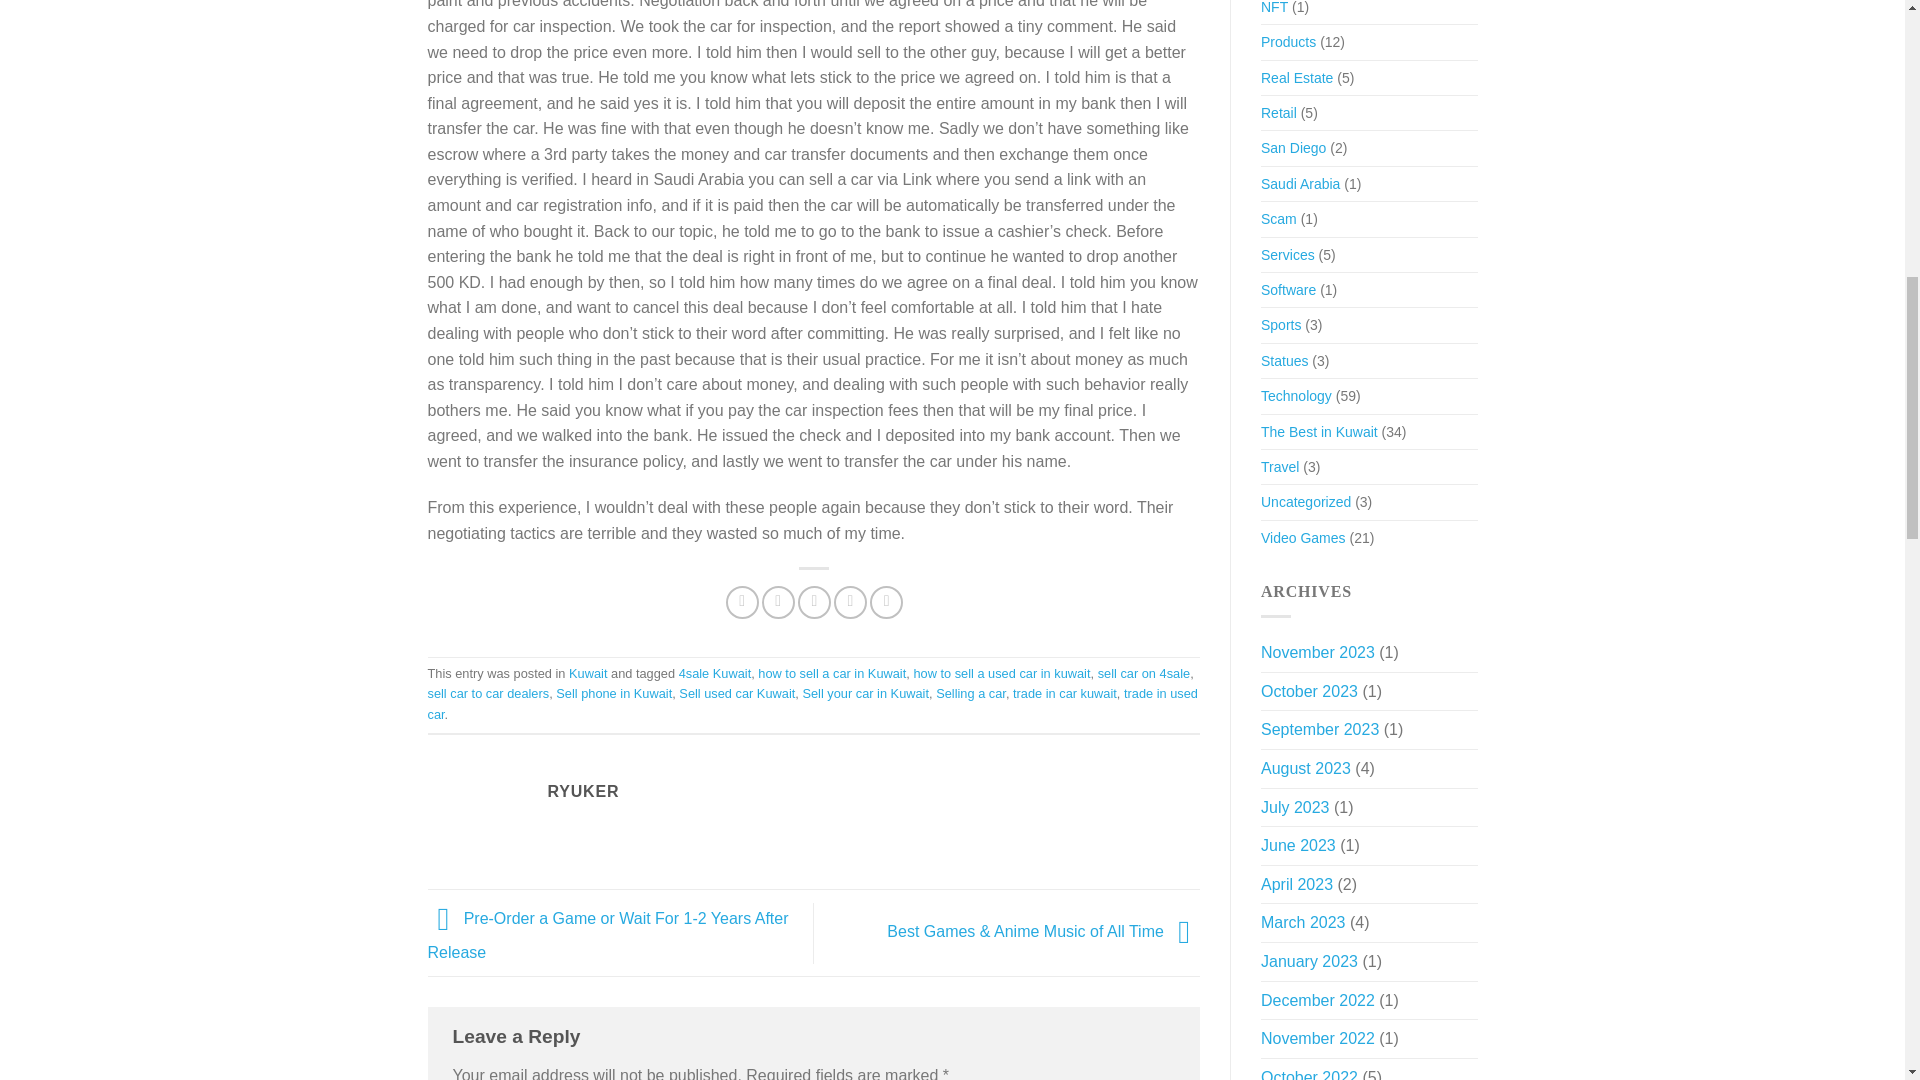 The height and width of the screenshot is (1080, 1920). I want to click on Sell phone in Kuwait, so click(614, 692).